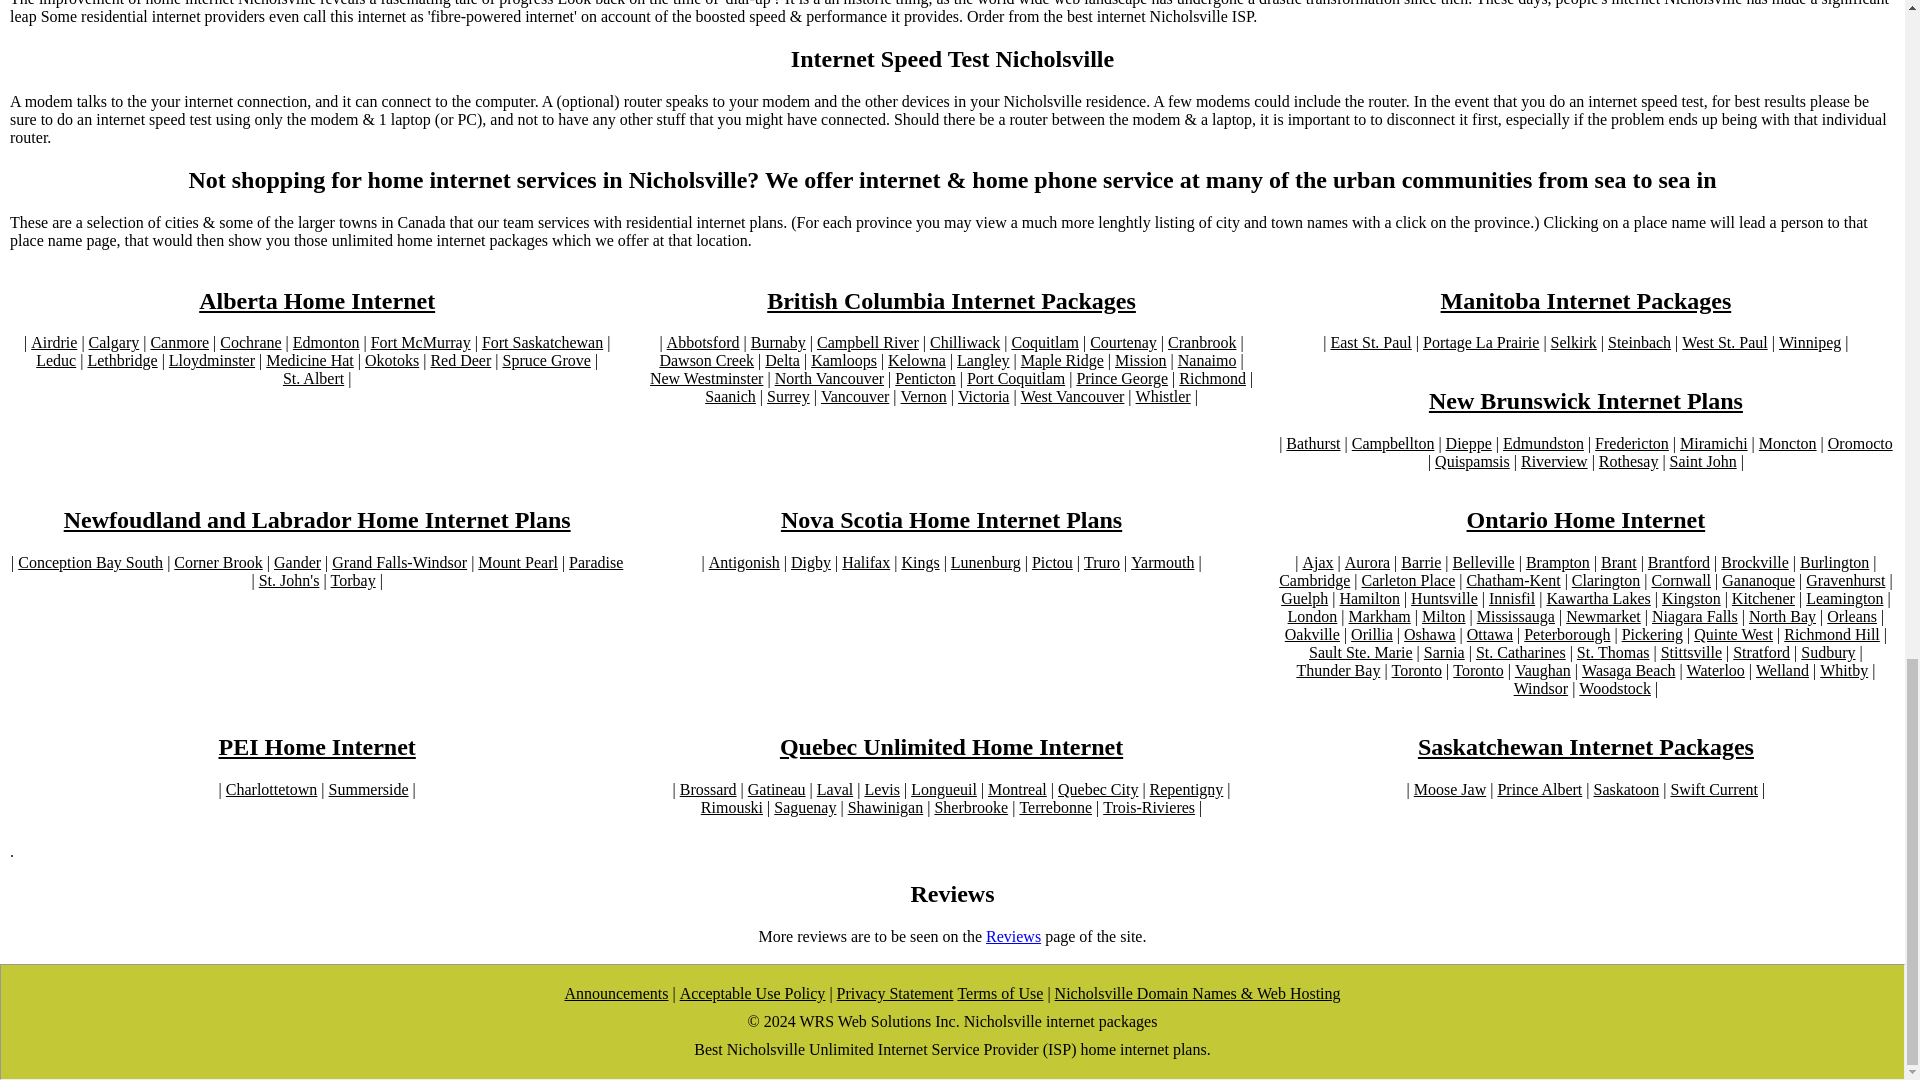 The height and width of the screenshot is (1080, 1920). Describe the element at coordinates (212, 361) in the screenshot. I see `Lloydminster` at that location.